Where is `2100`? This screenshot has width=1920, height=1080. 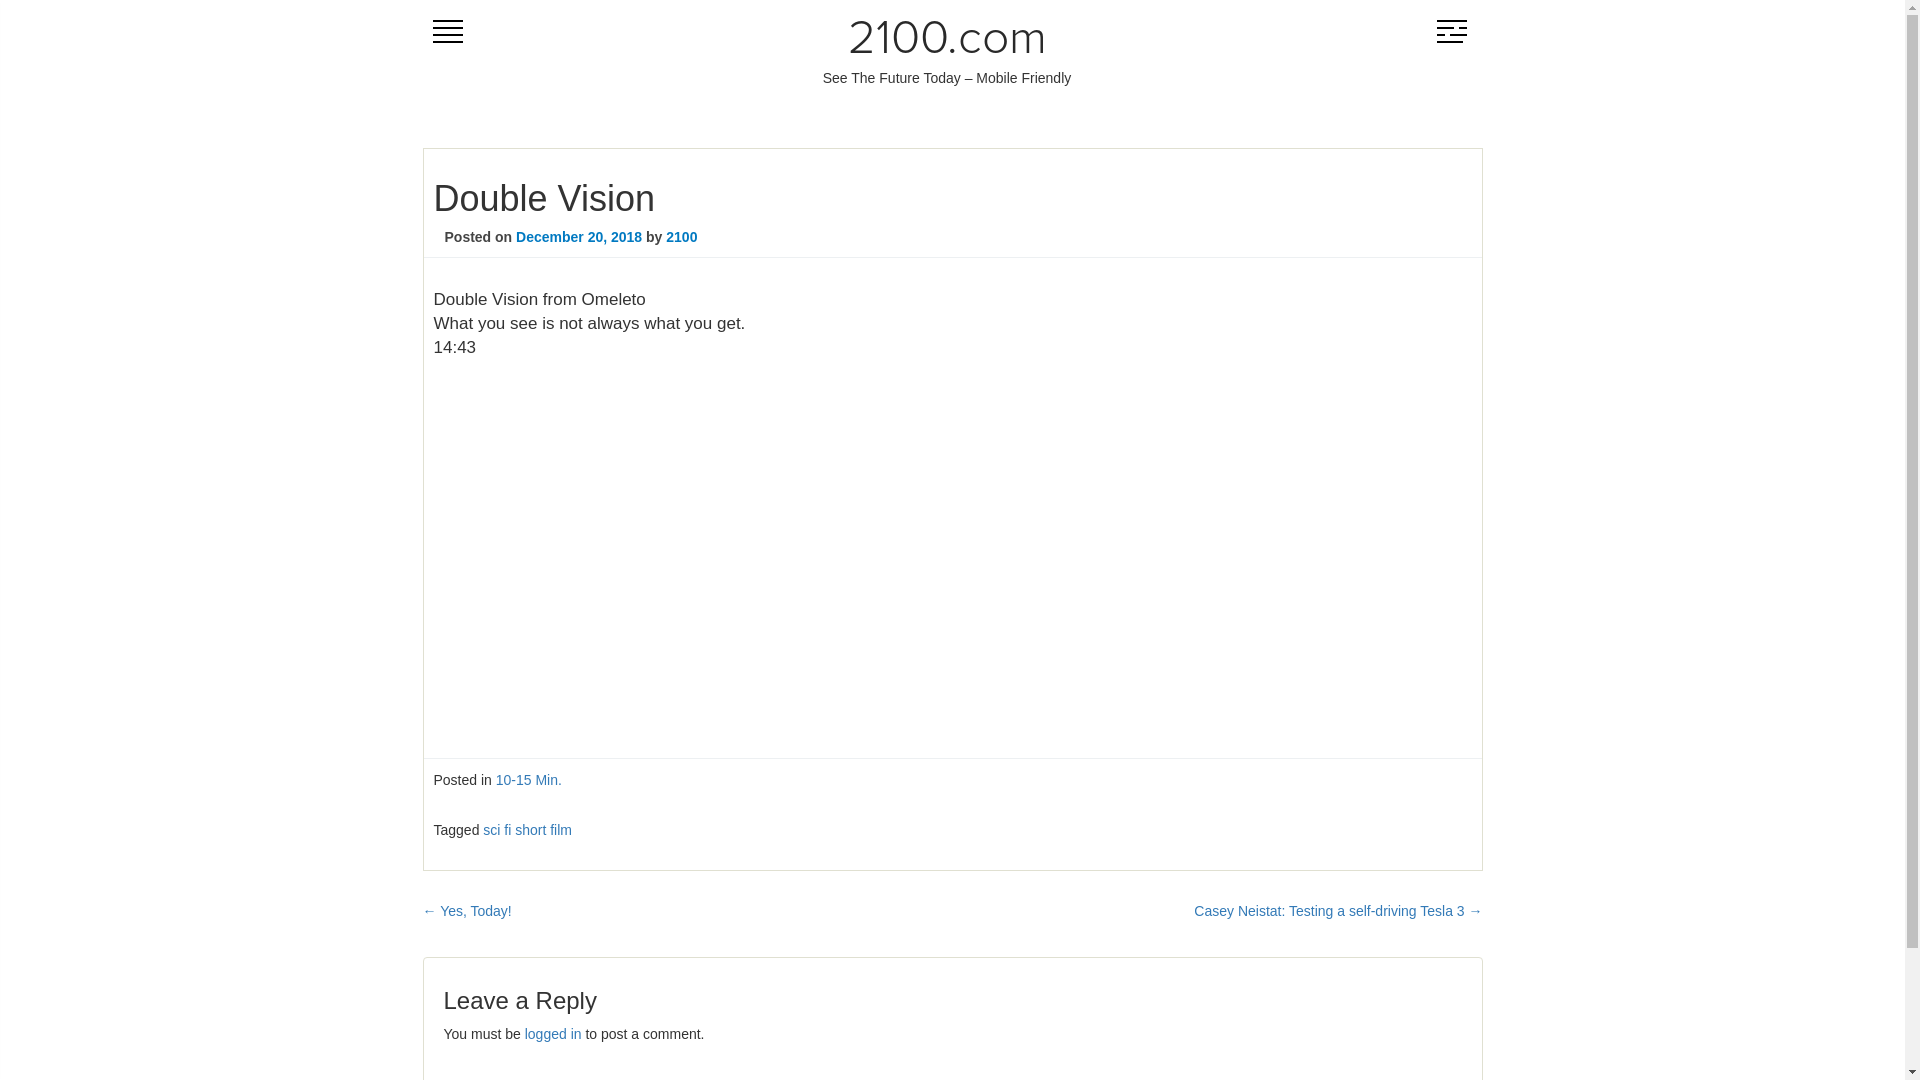 2100 is located at coordinates (682, 237).